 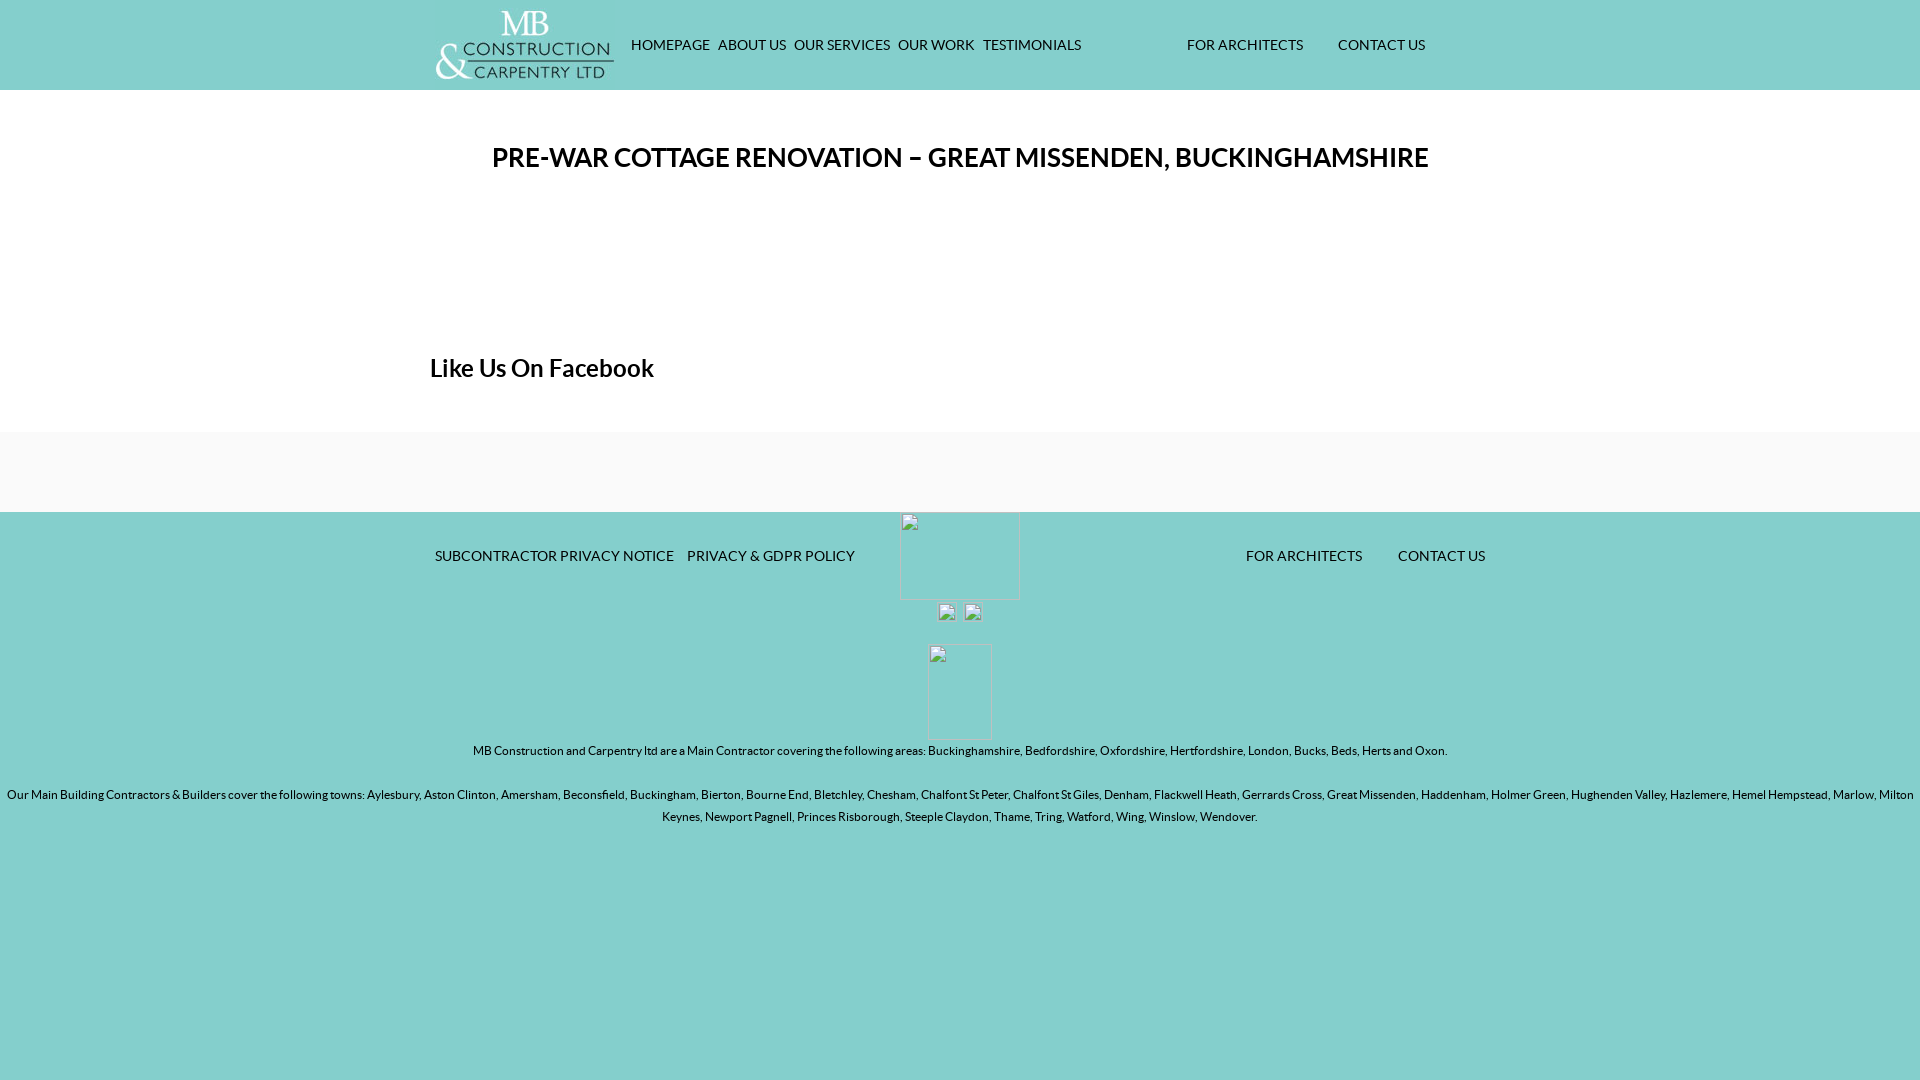 What do you see at coordinates (1304, 556) in the screenshot?
I see `FOR ARCHITECTS` at bounding box center [1304, 556].